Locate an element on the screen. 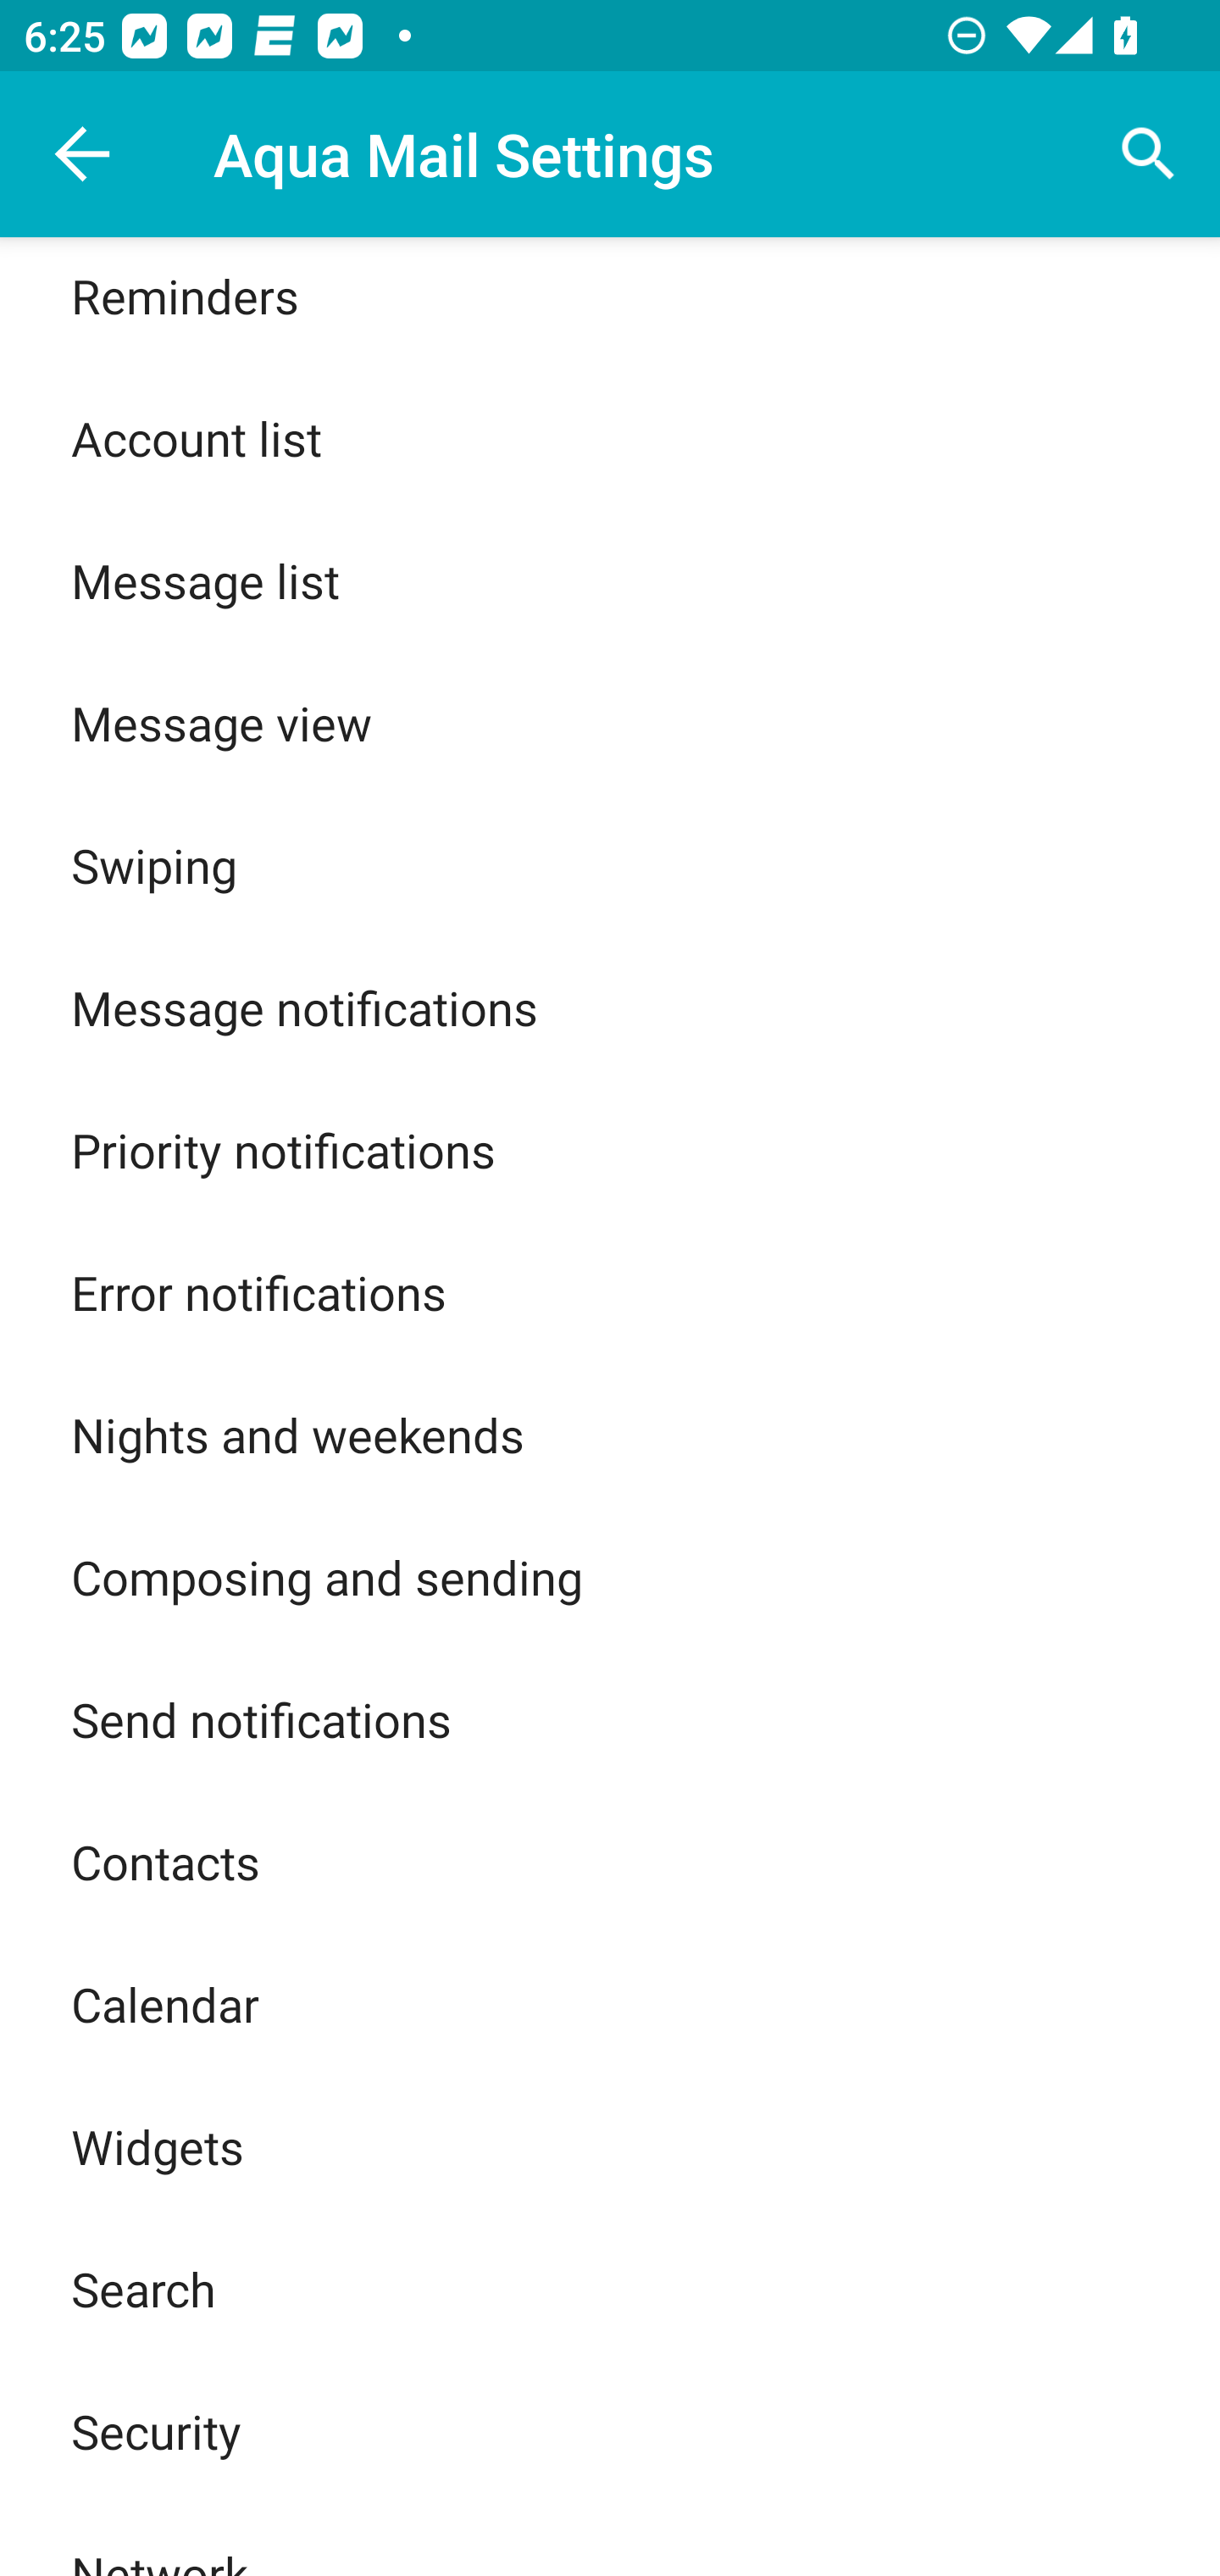 This screenshot has width=1220, height=2576. Message view is located at coordinates (610, 722).